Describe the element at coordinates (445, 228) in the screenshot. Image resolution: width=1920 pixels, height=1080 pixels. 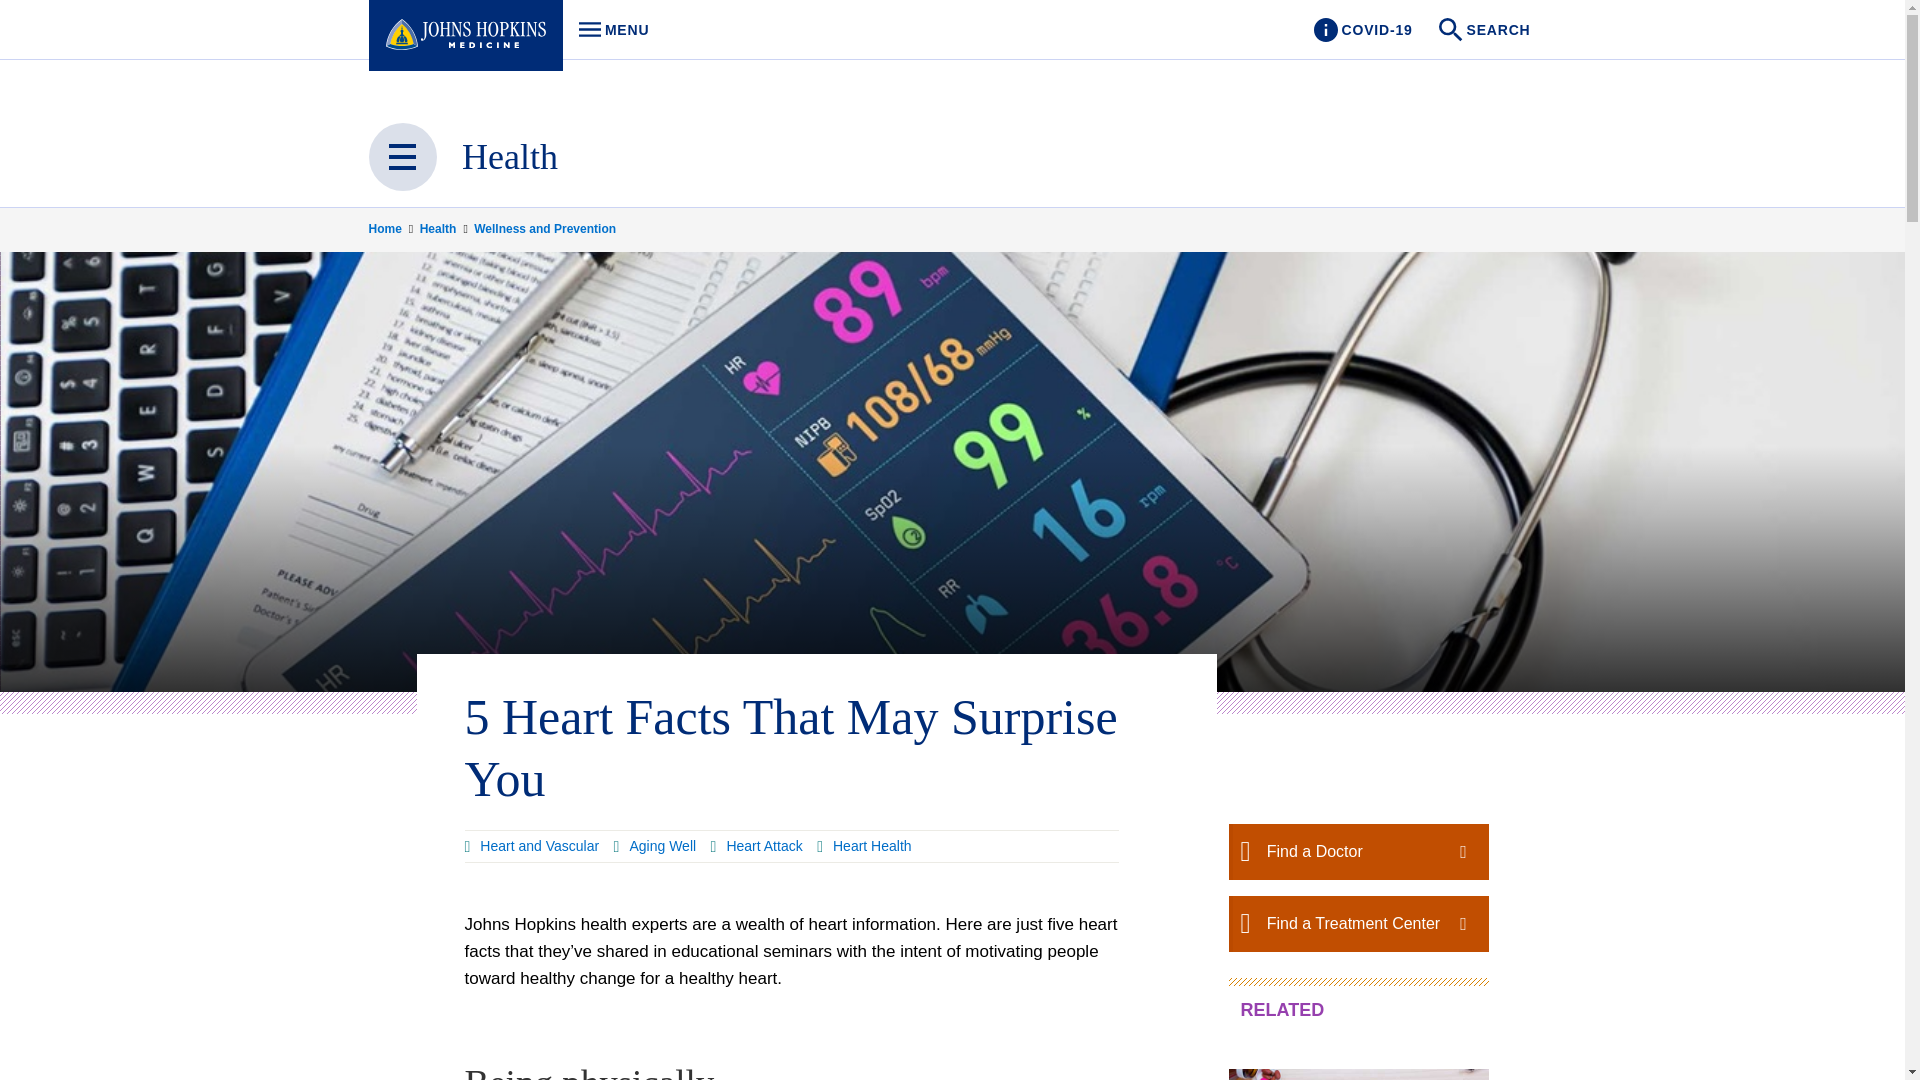
I see `COVID-19` at that location.